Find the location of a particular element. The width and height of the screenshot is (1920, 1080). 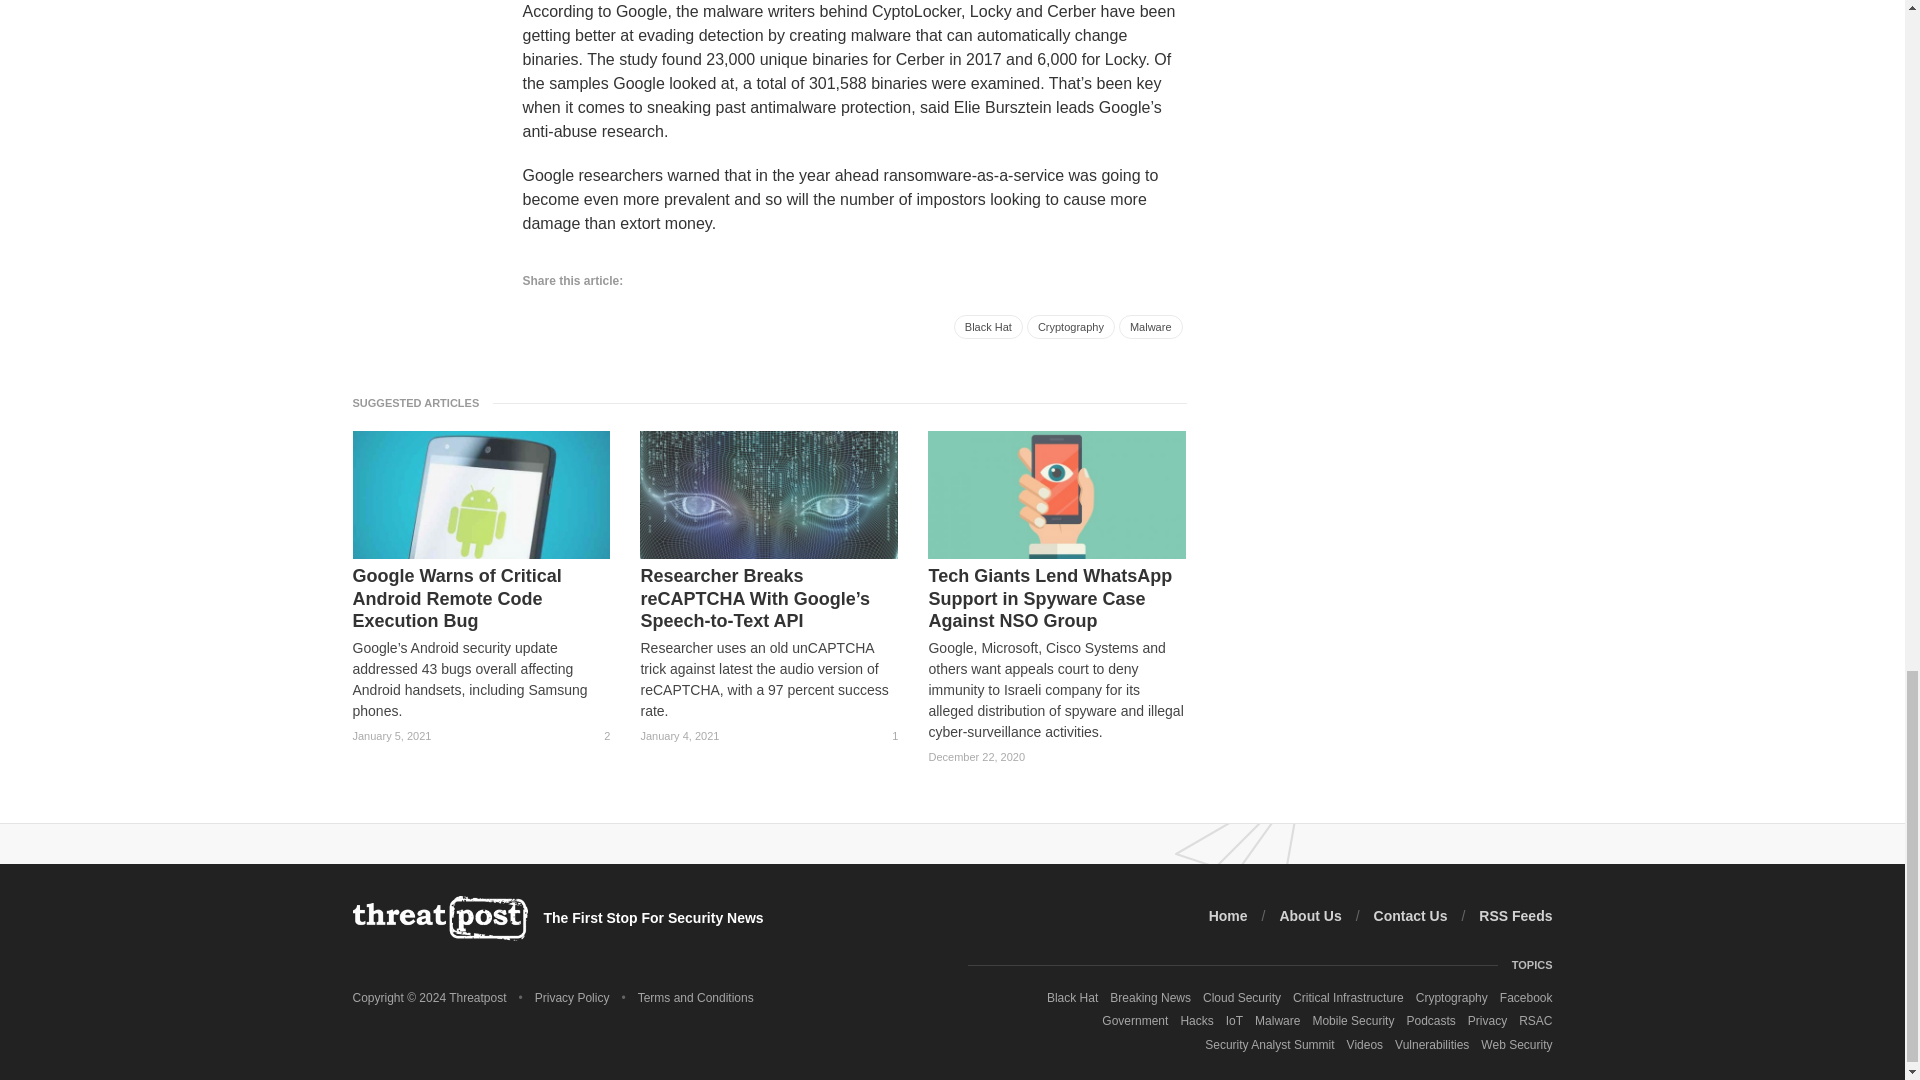

SUGGESTED ARTICLES is located at coordinates (421, 402).